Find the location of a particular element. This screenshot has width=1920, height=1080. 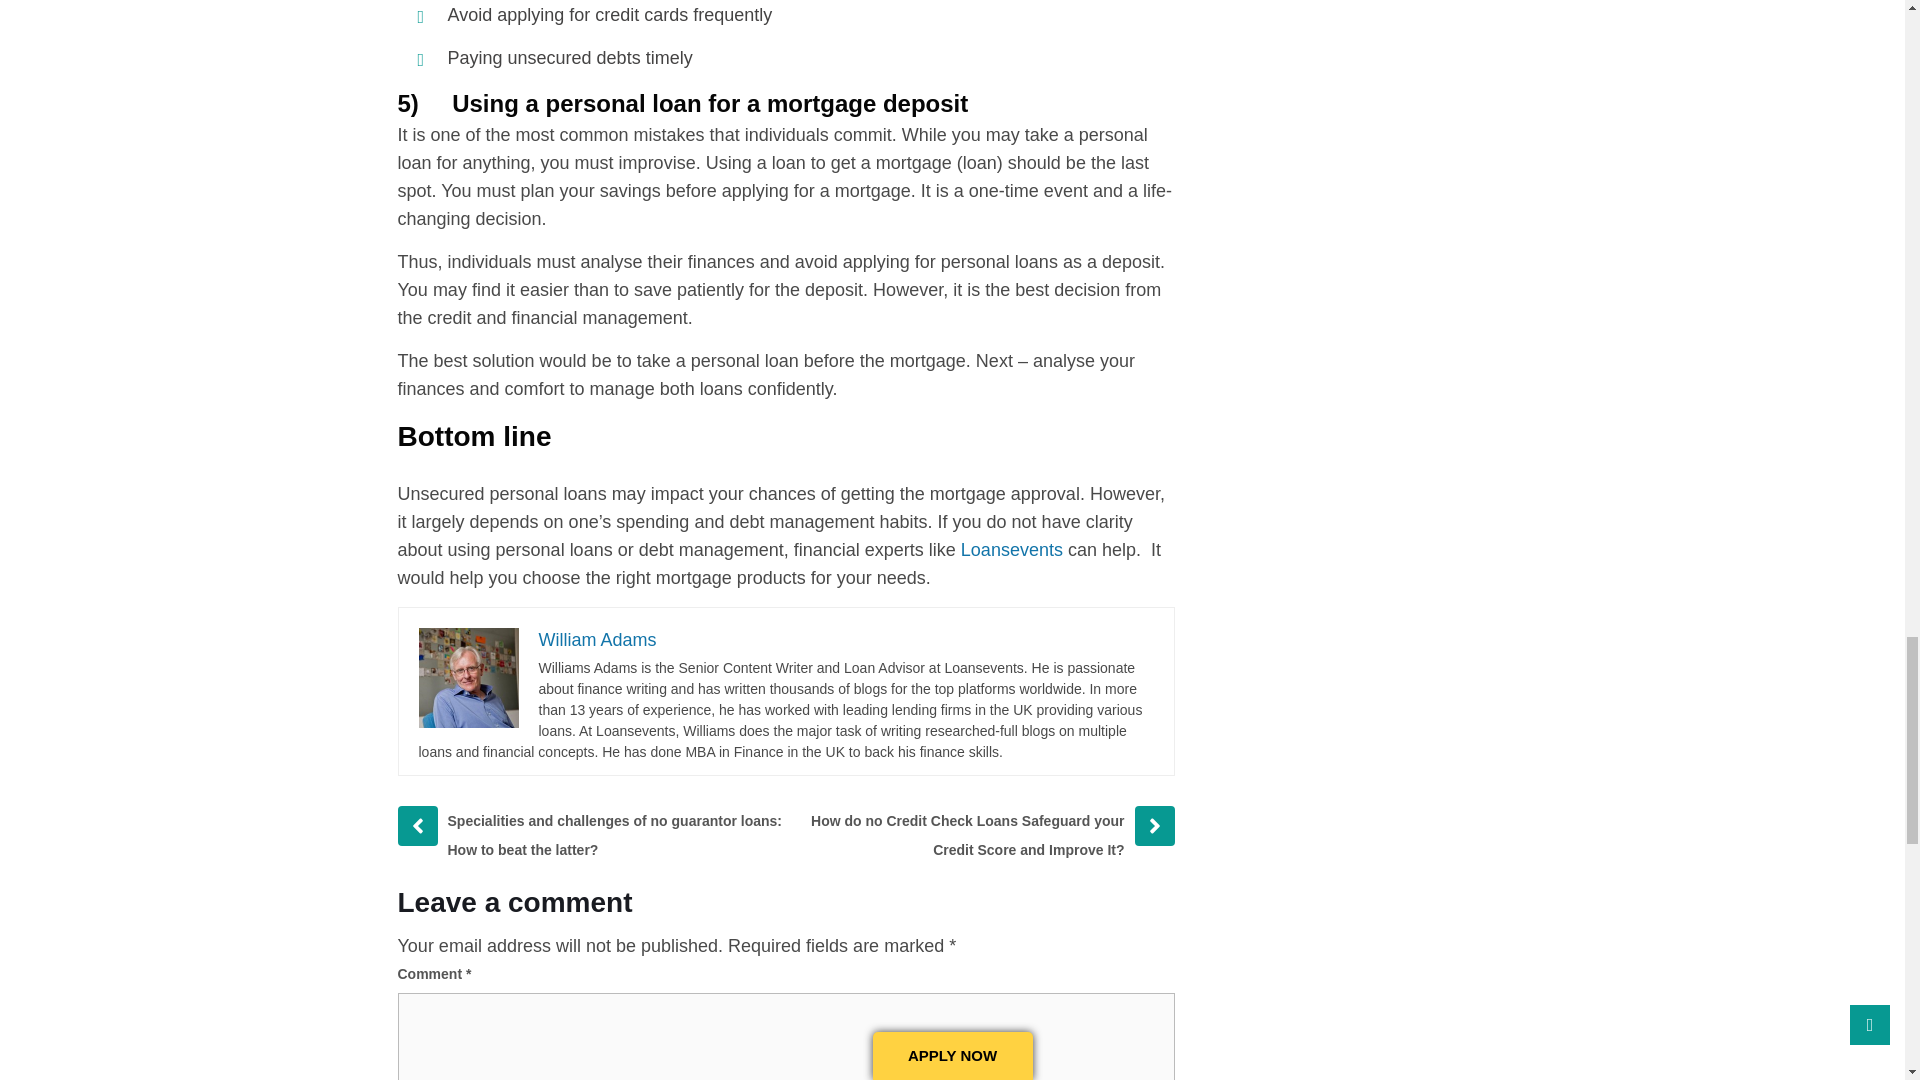

William Adams is located at coordinates (596, 640).